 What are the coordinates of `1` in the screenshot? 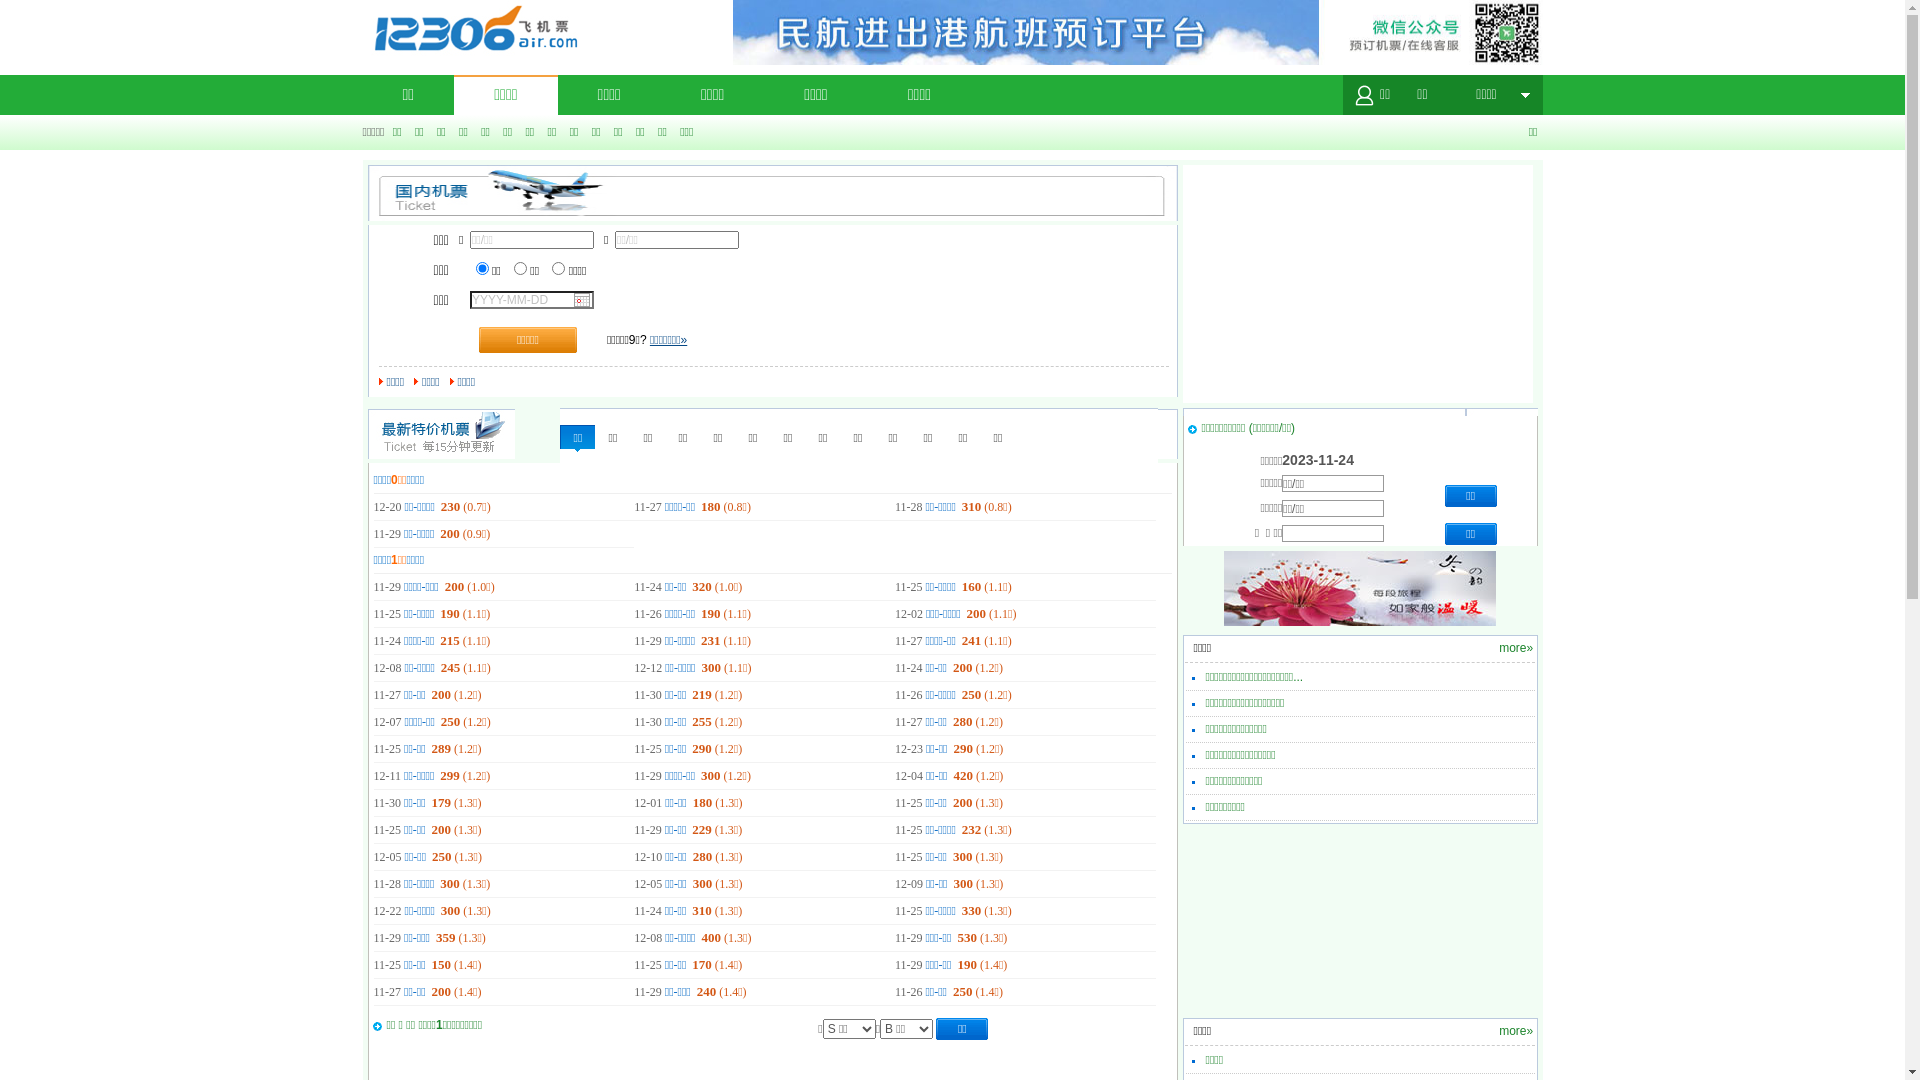 It's located at (482, 268).